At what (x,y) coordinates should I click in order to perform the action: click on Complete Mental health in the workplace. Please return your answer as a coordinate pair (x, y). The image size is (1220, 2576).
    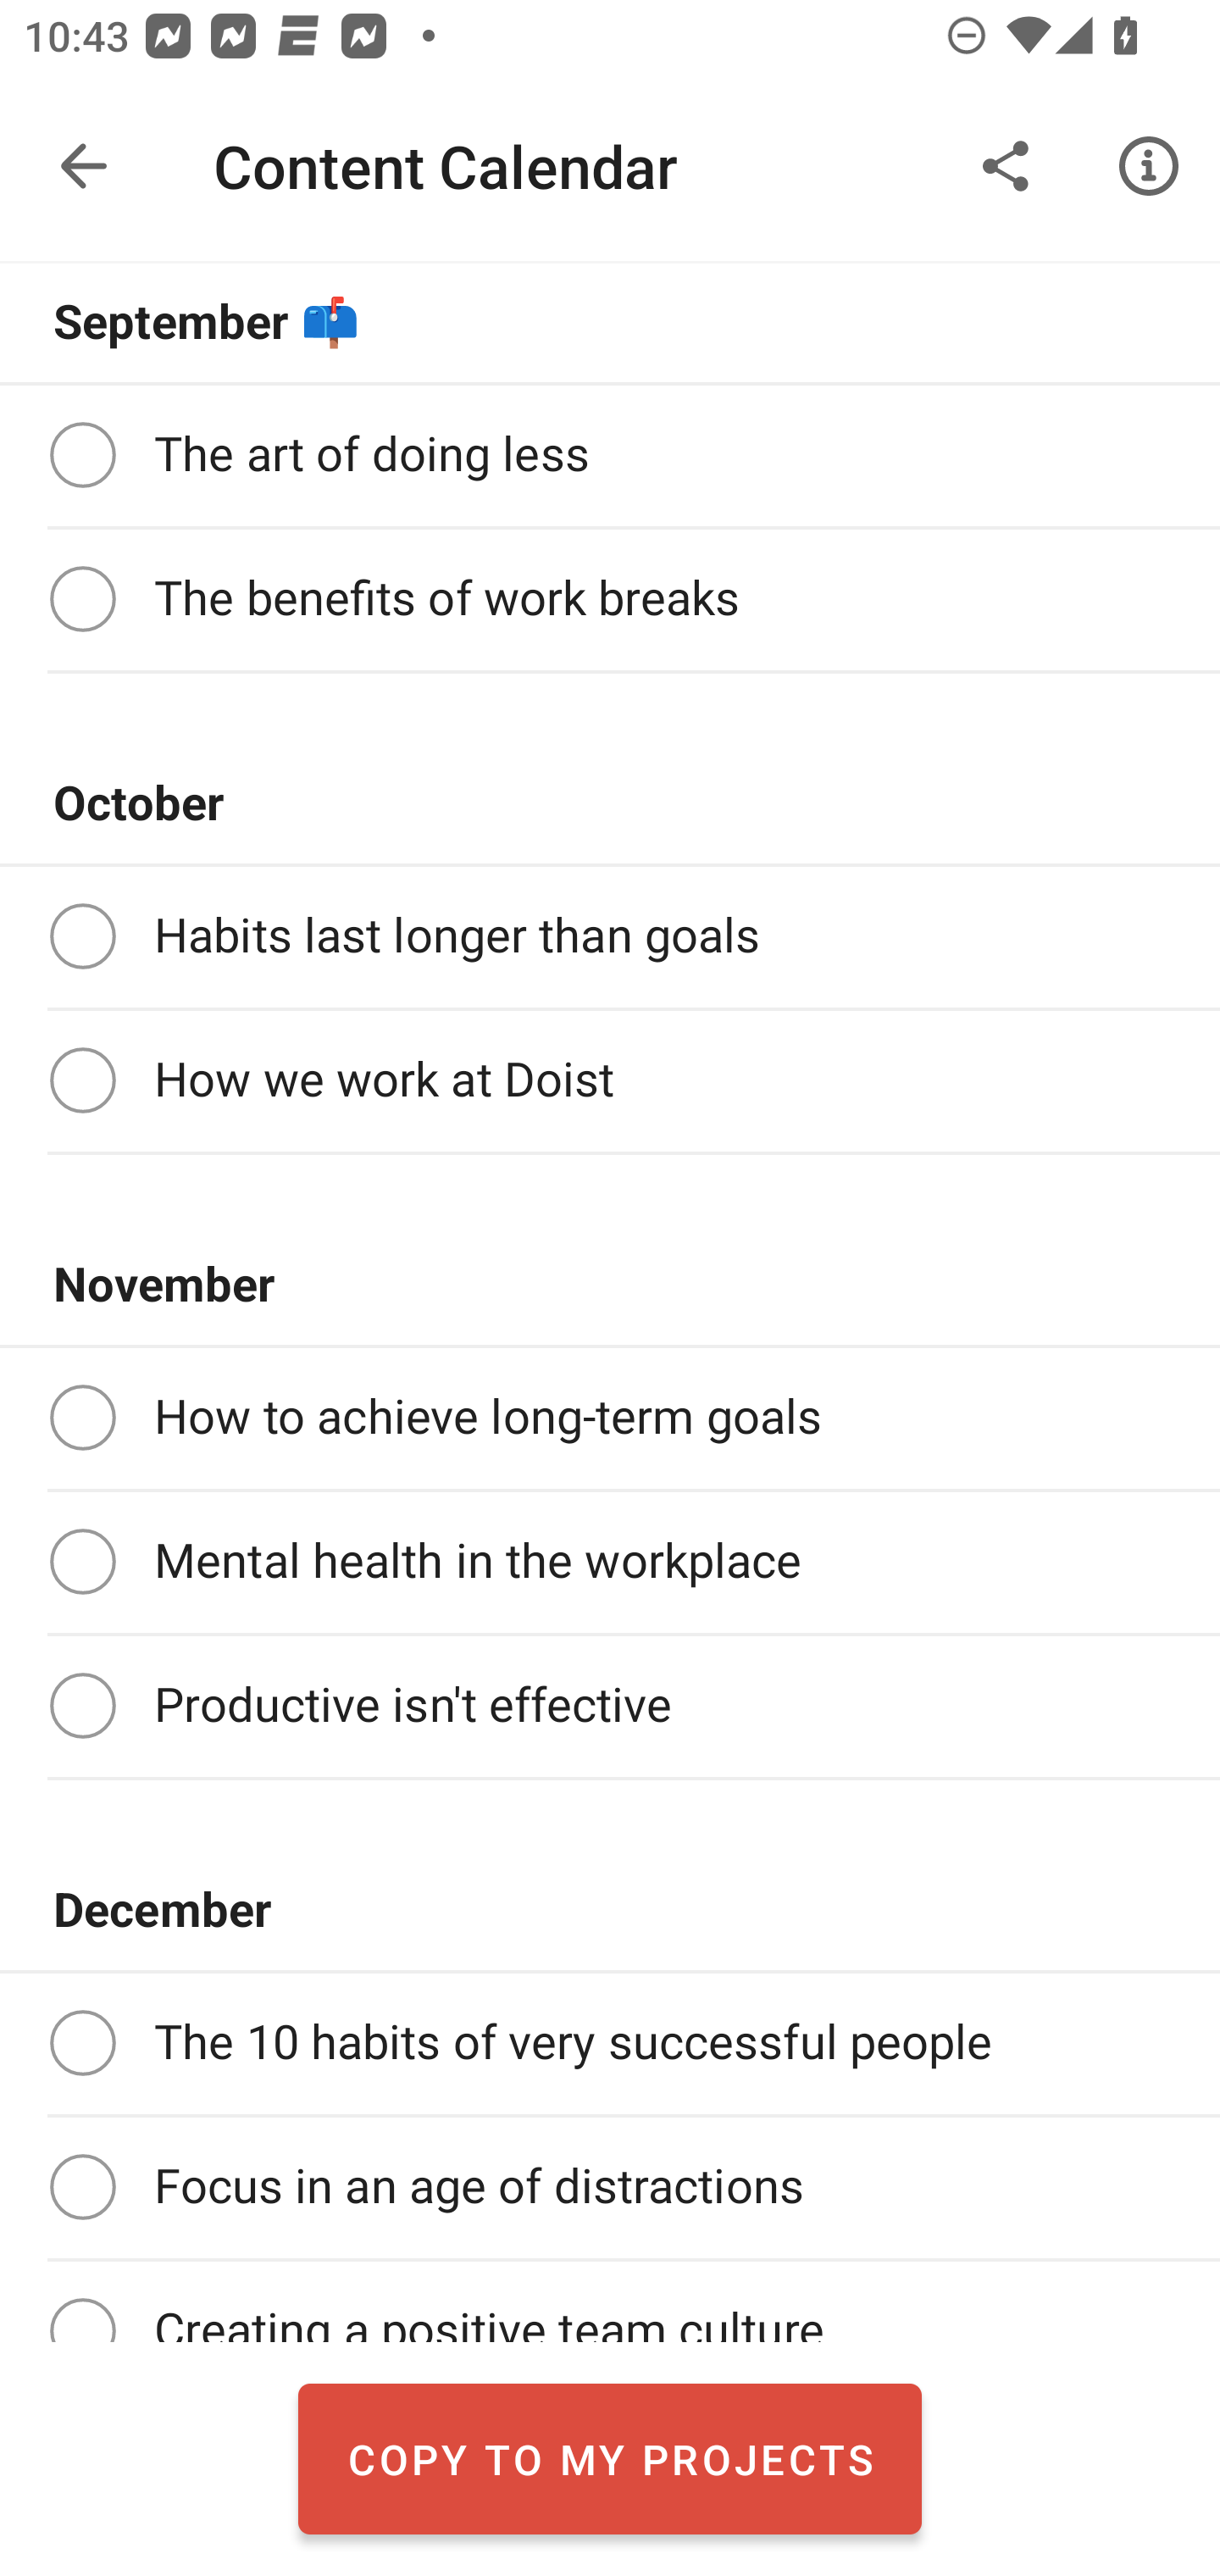
    Looking at the image, I should click on (610, 1563).